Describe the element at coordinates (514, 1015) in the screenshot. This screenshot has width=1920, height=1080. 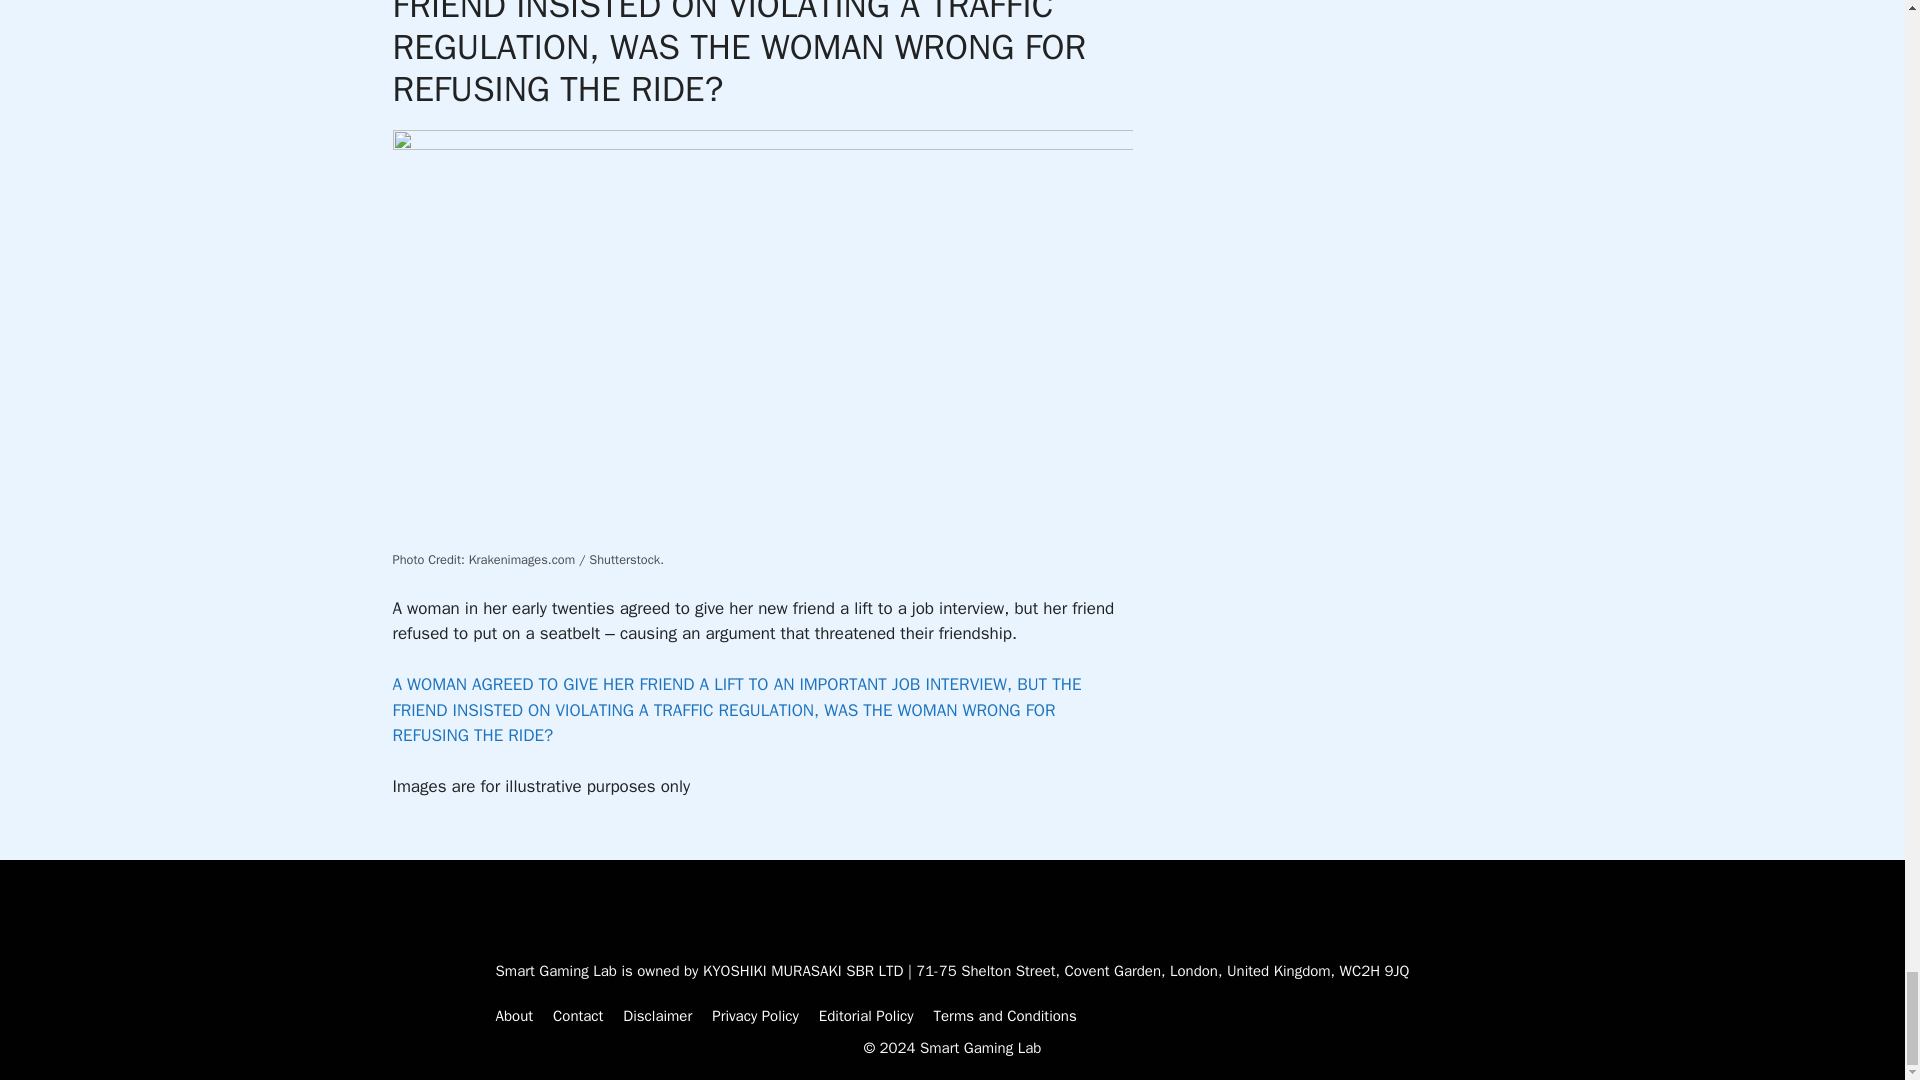
I see `About` at that location.